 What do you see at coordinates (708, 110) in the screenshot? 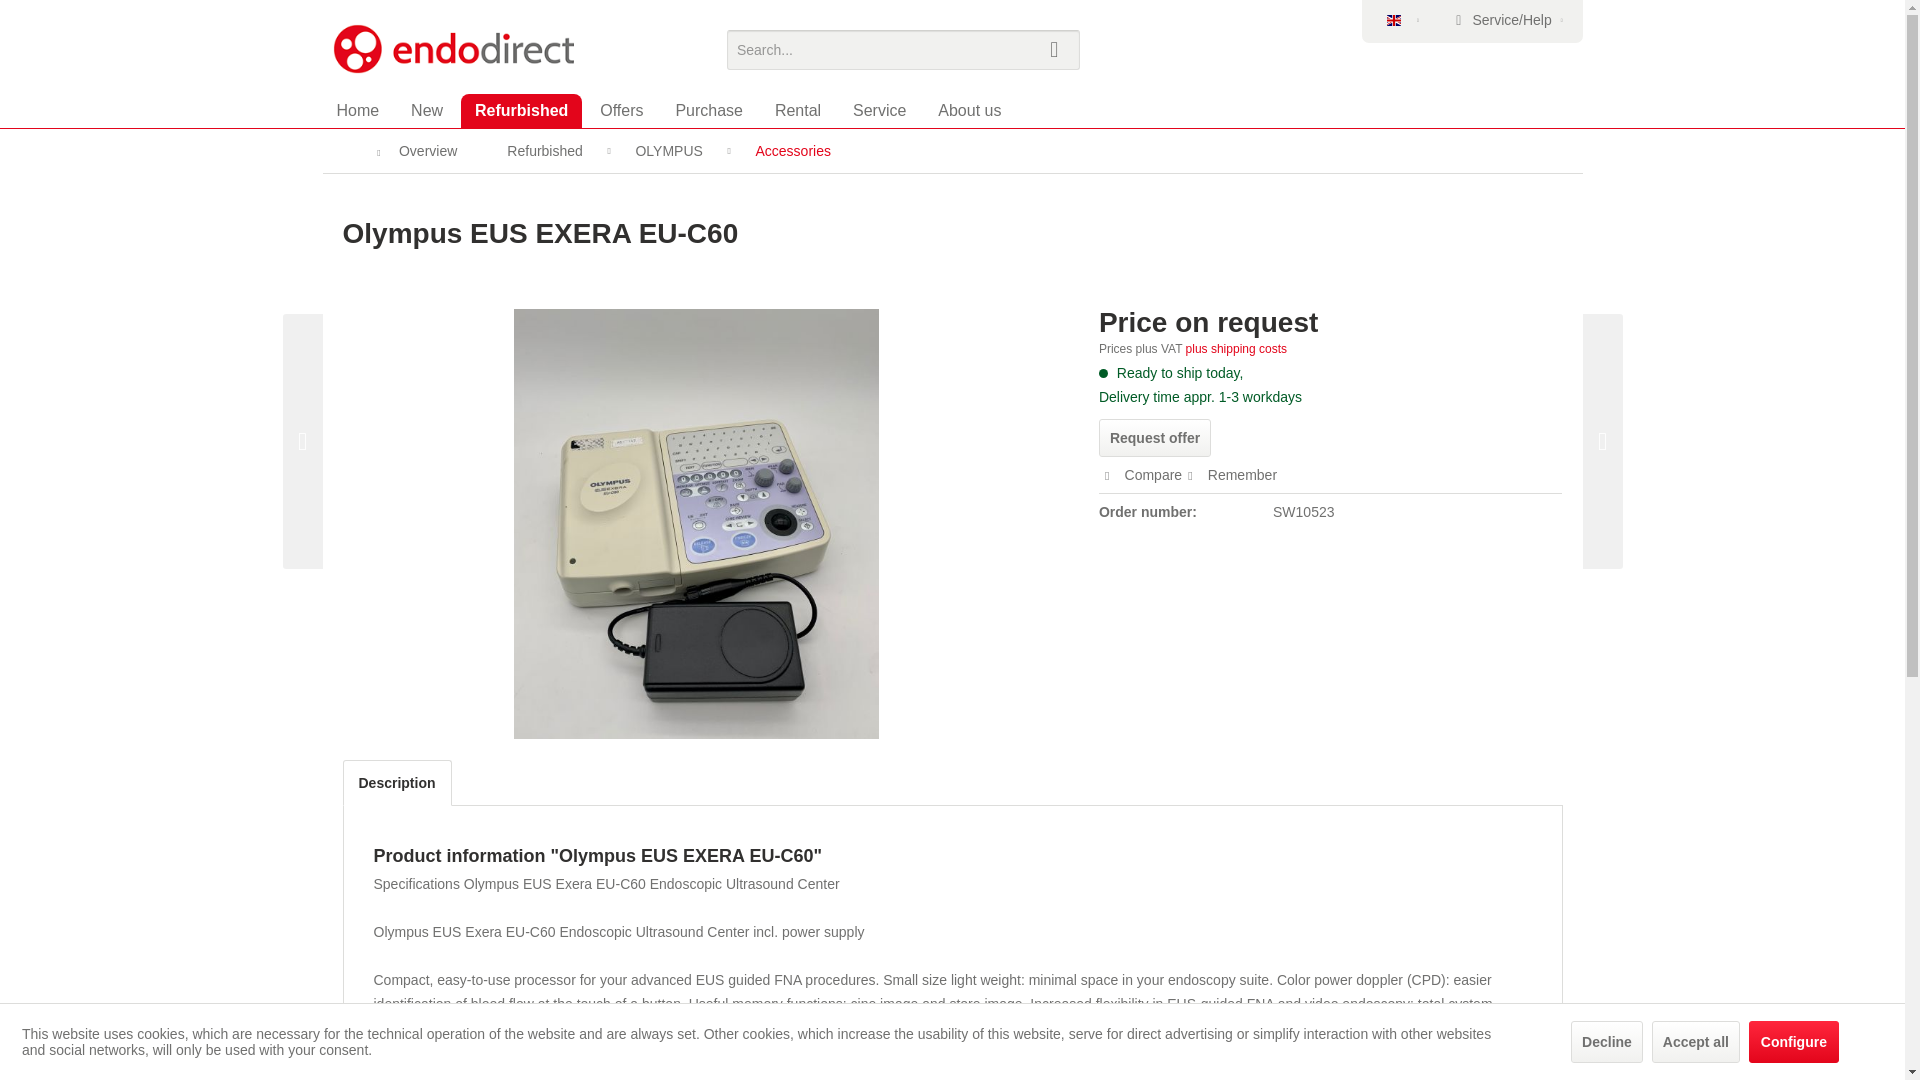
I see `Purchase` at bounding box center [708, 110].